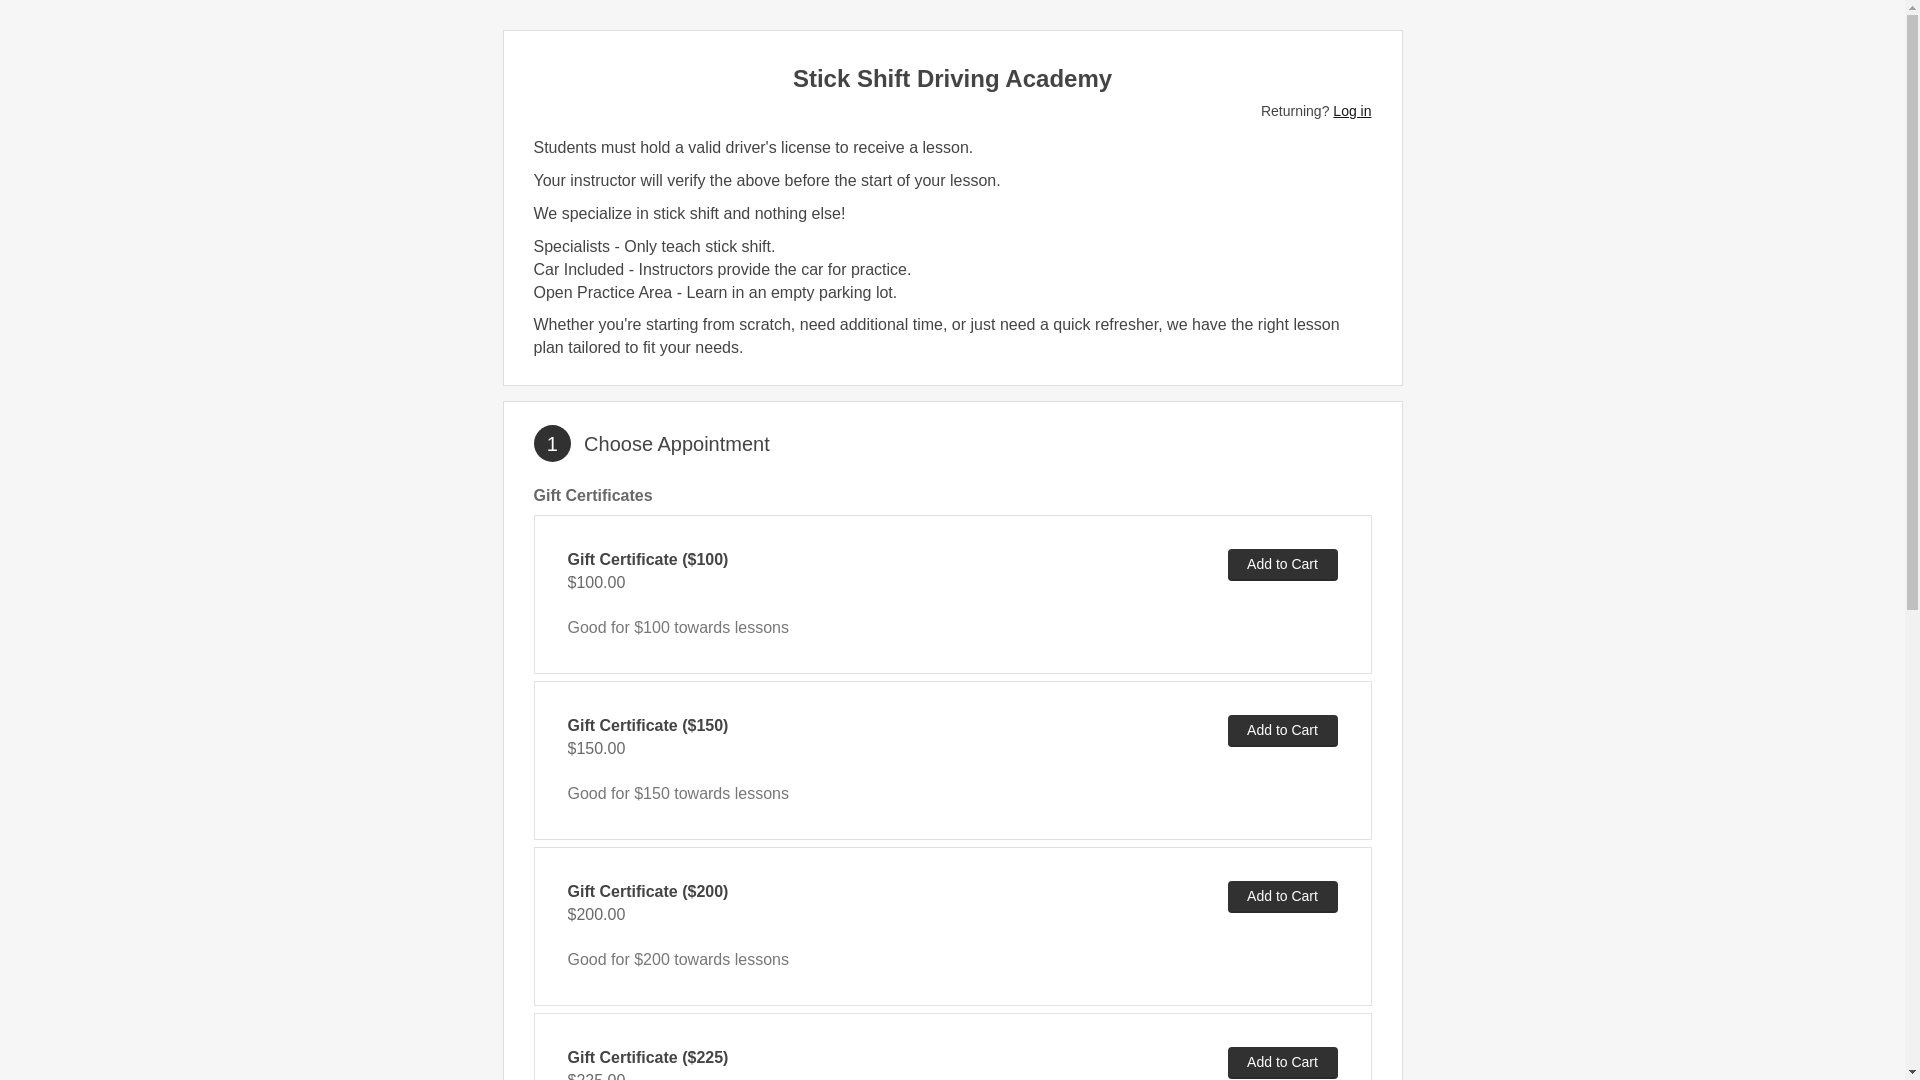 Image resolution: width=1920 pixels, height=1080 pixels. I want to click on Add to Cart, so click(1283, 564).